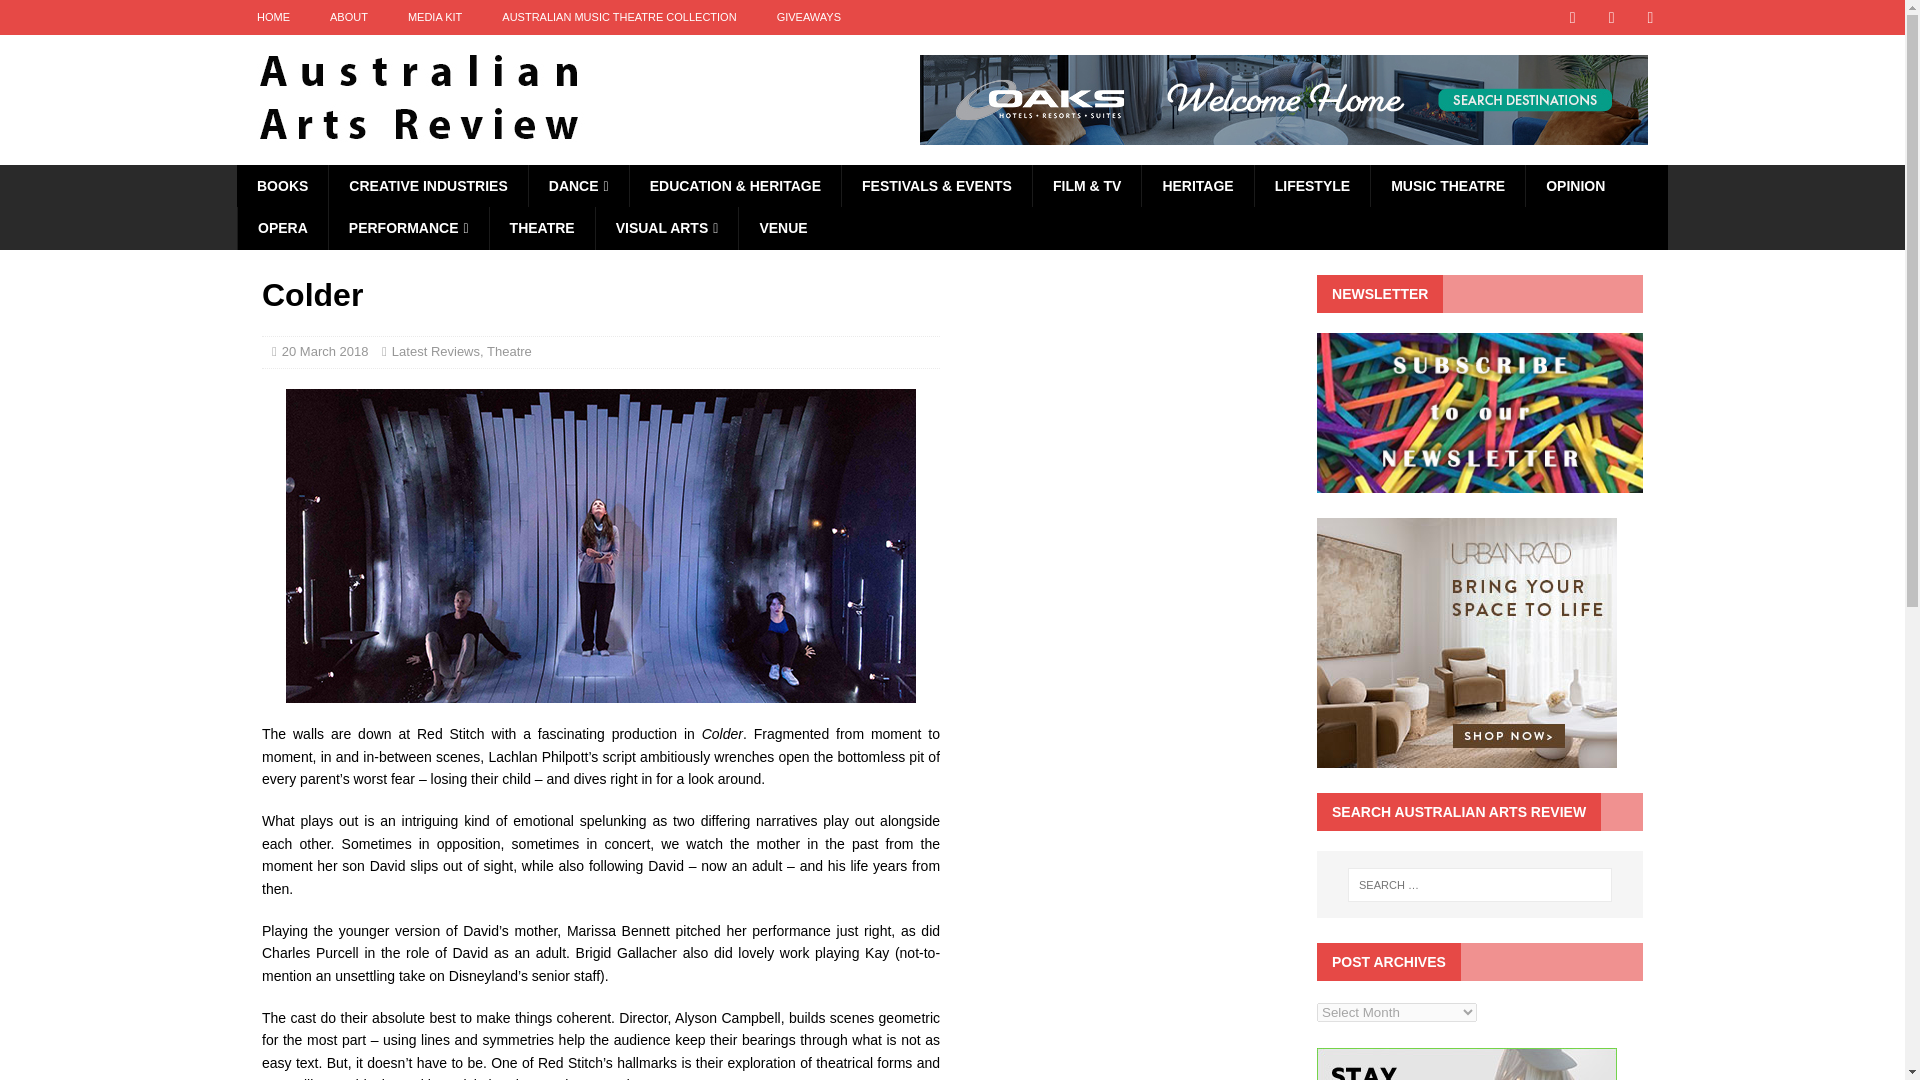 The height and width of the screenshot is (1080, 1920). Describe the element at coordinates (808, 17) in the screenshot. I see `GIVEAWAYS` at that location.